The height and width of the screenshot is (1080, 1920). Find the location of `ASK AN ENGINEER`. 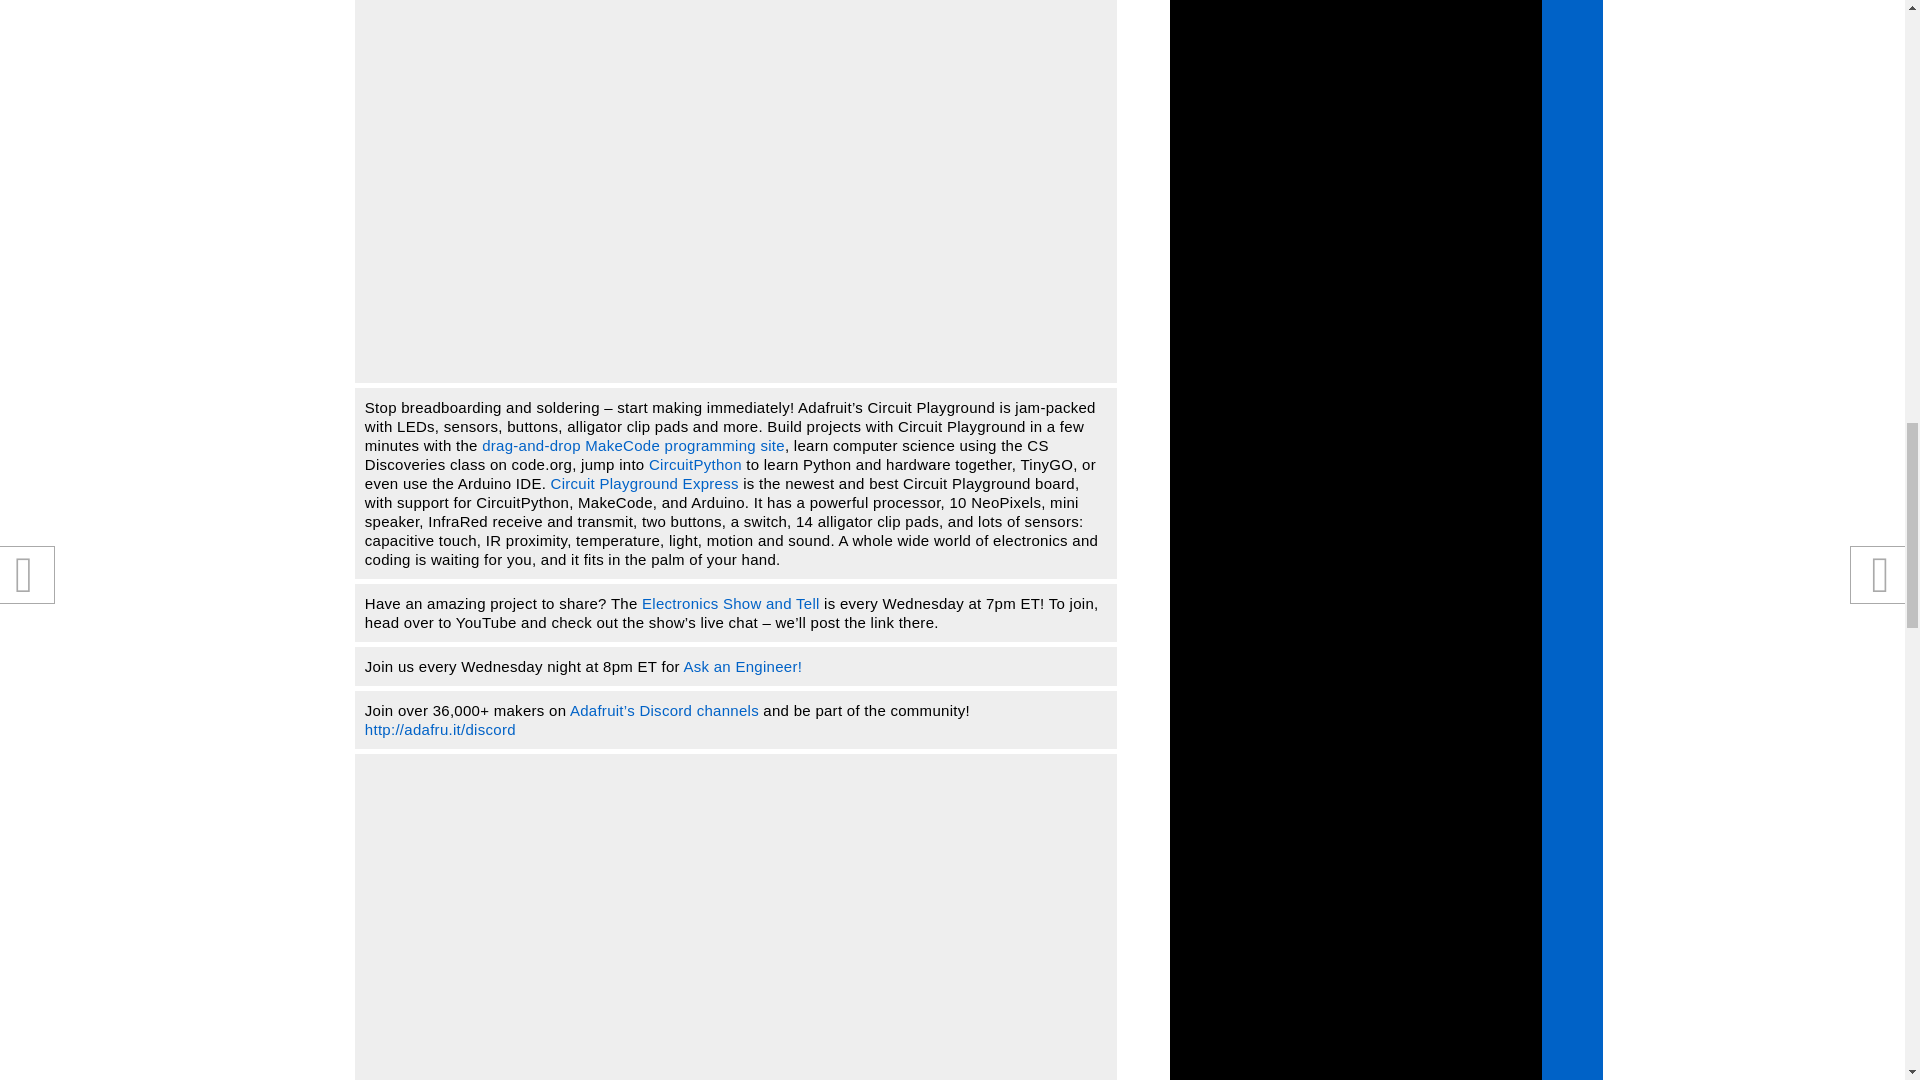

ASK AN ENGINEER is located at coordinates (742, 666).